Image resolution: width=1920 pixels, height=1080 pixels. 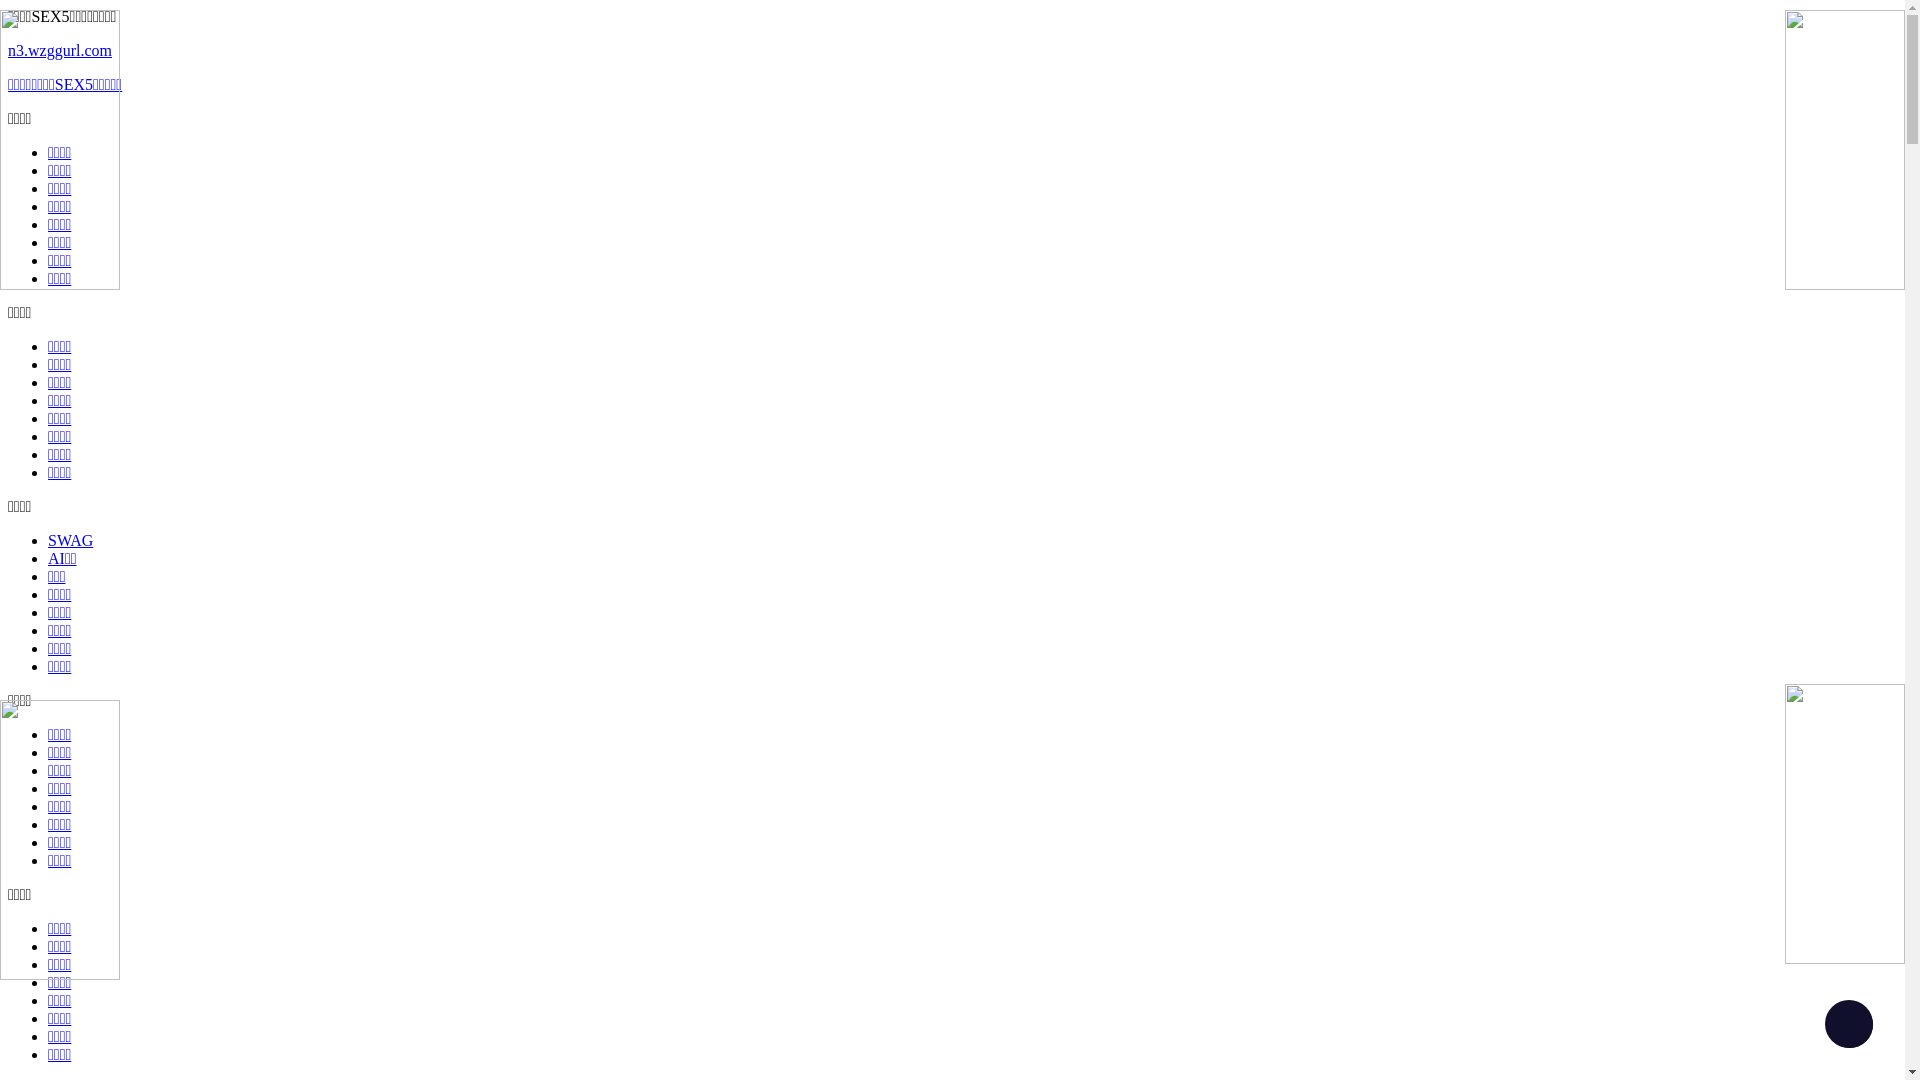 What do you see at coordinates (70, 540) in the screenshot?
I see `SWAG` at bounding box center [70, 540].